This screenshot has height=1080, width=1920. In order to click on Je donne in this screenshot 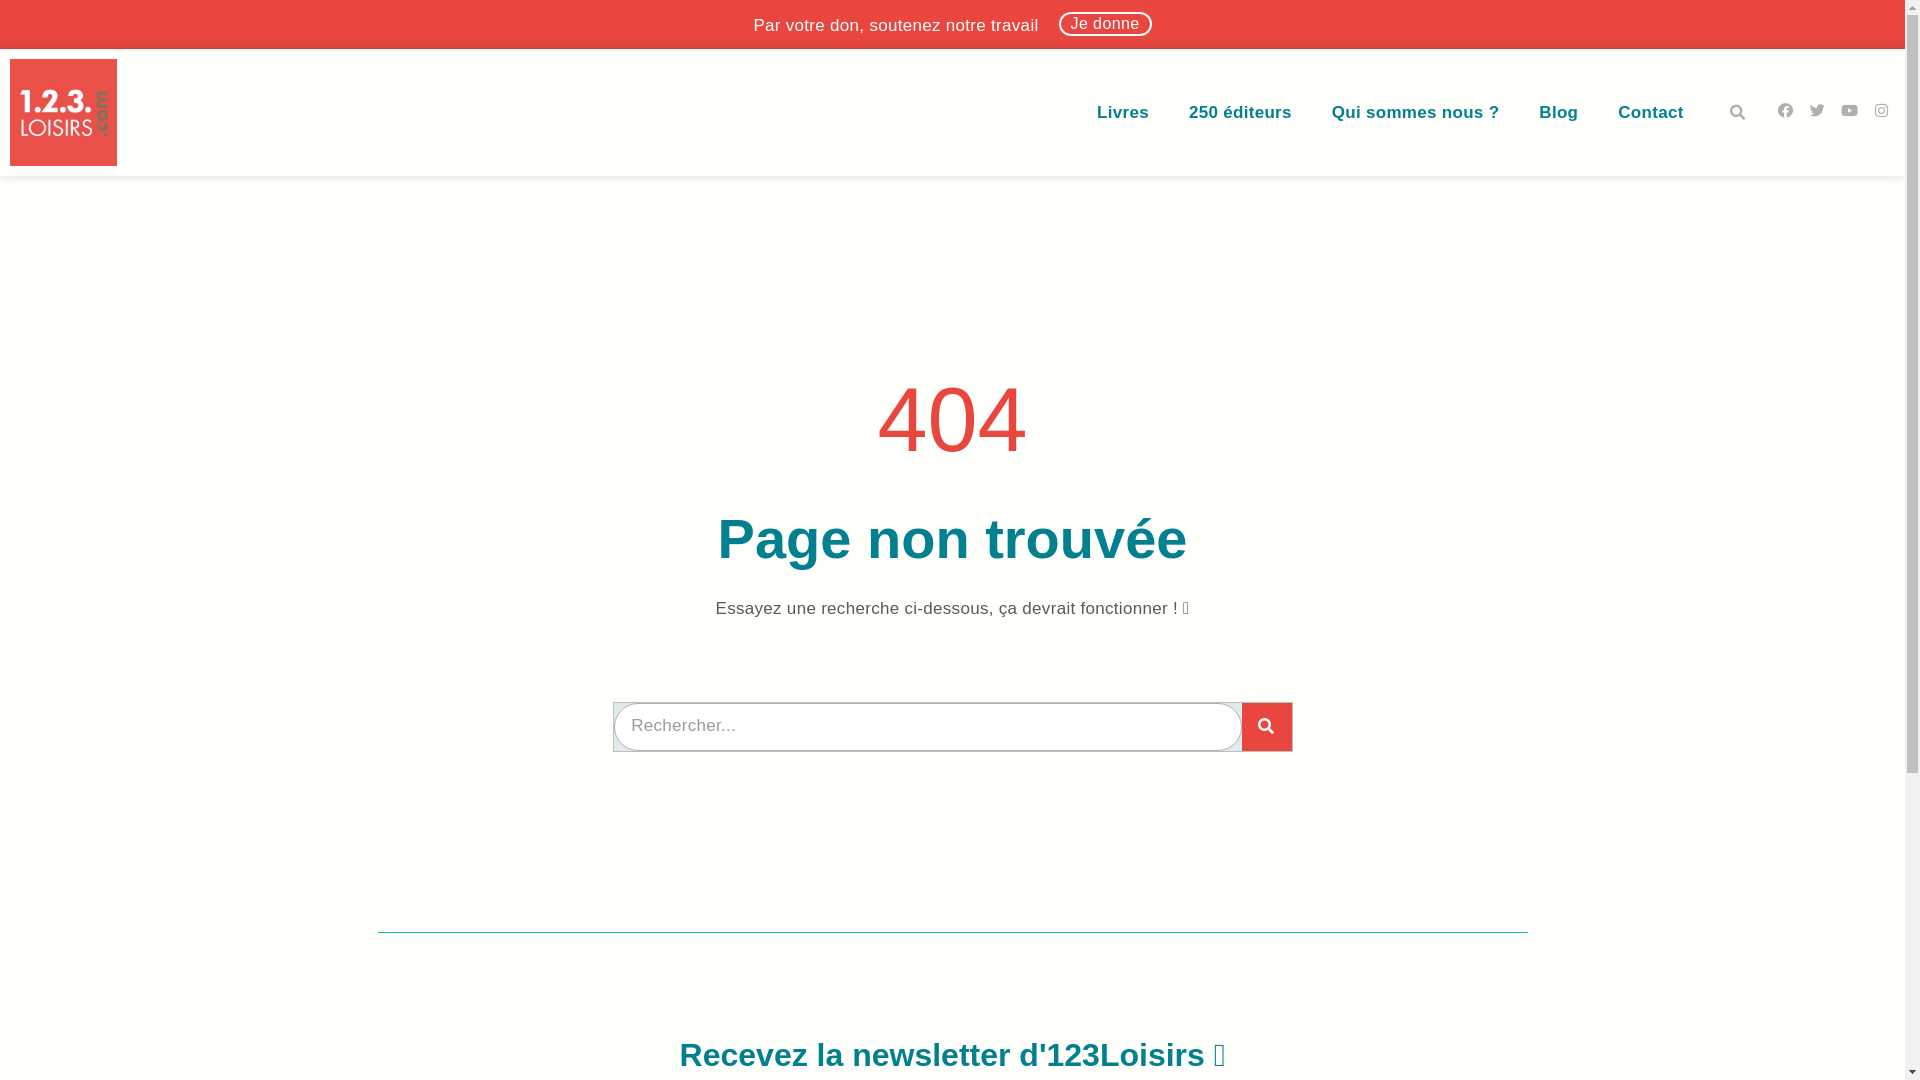, I will do `click(1106, 24)`.